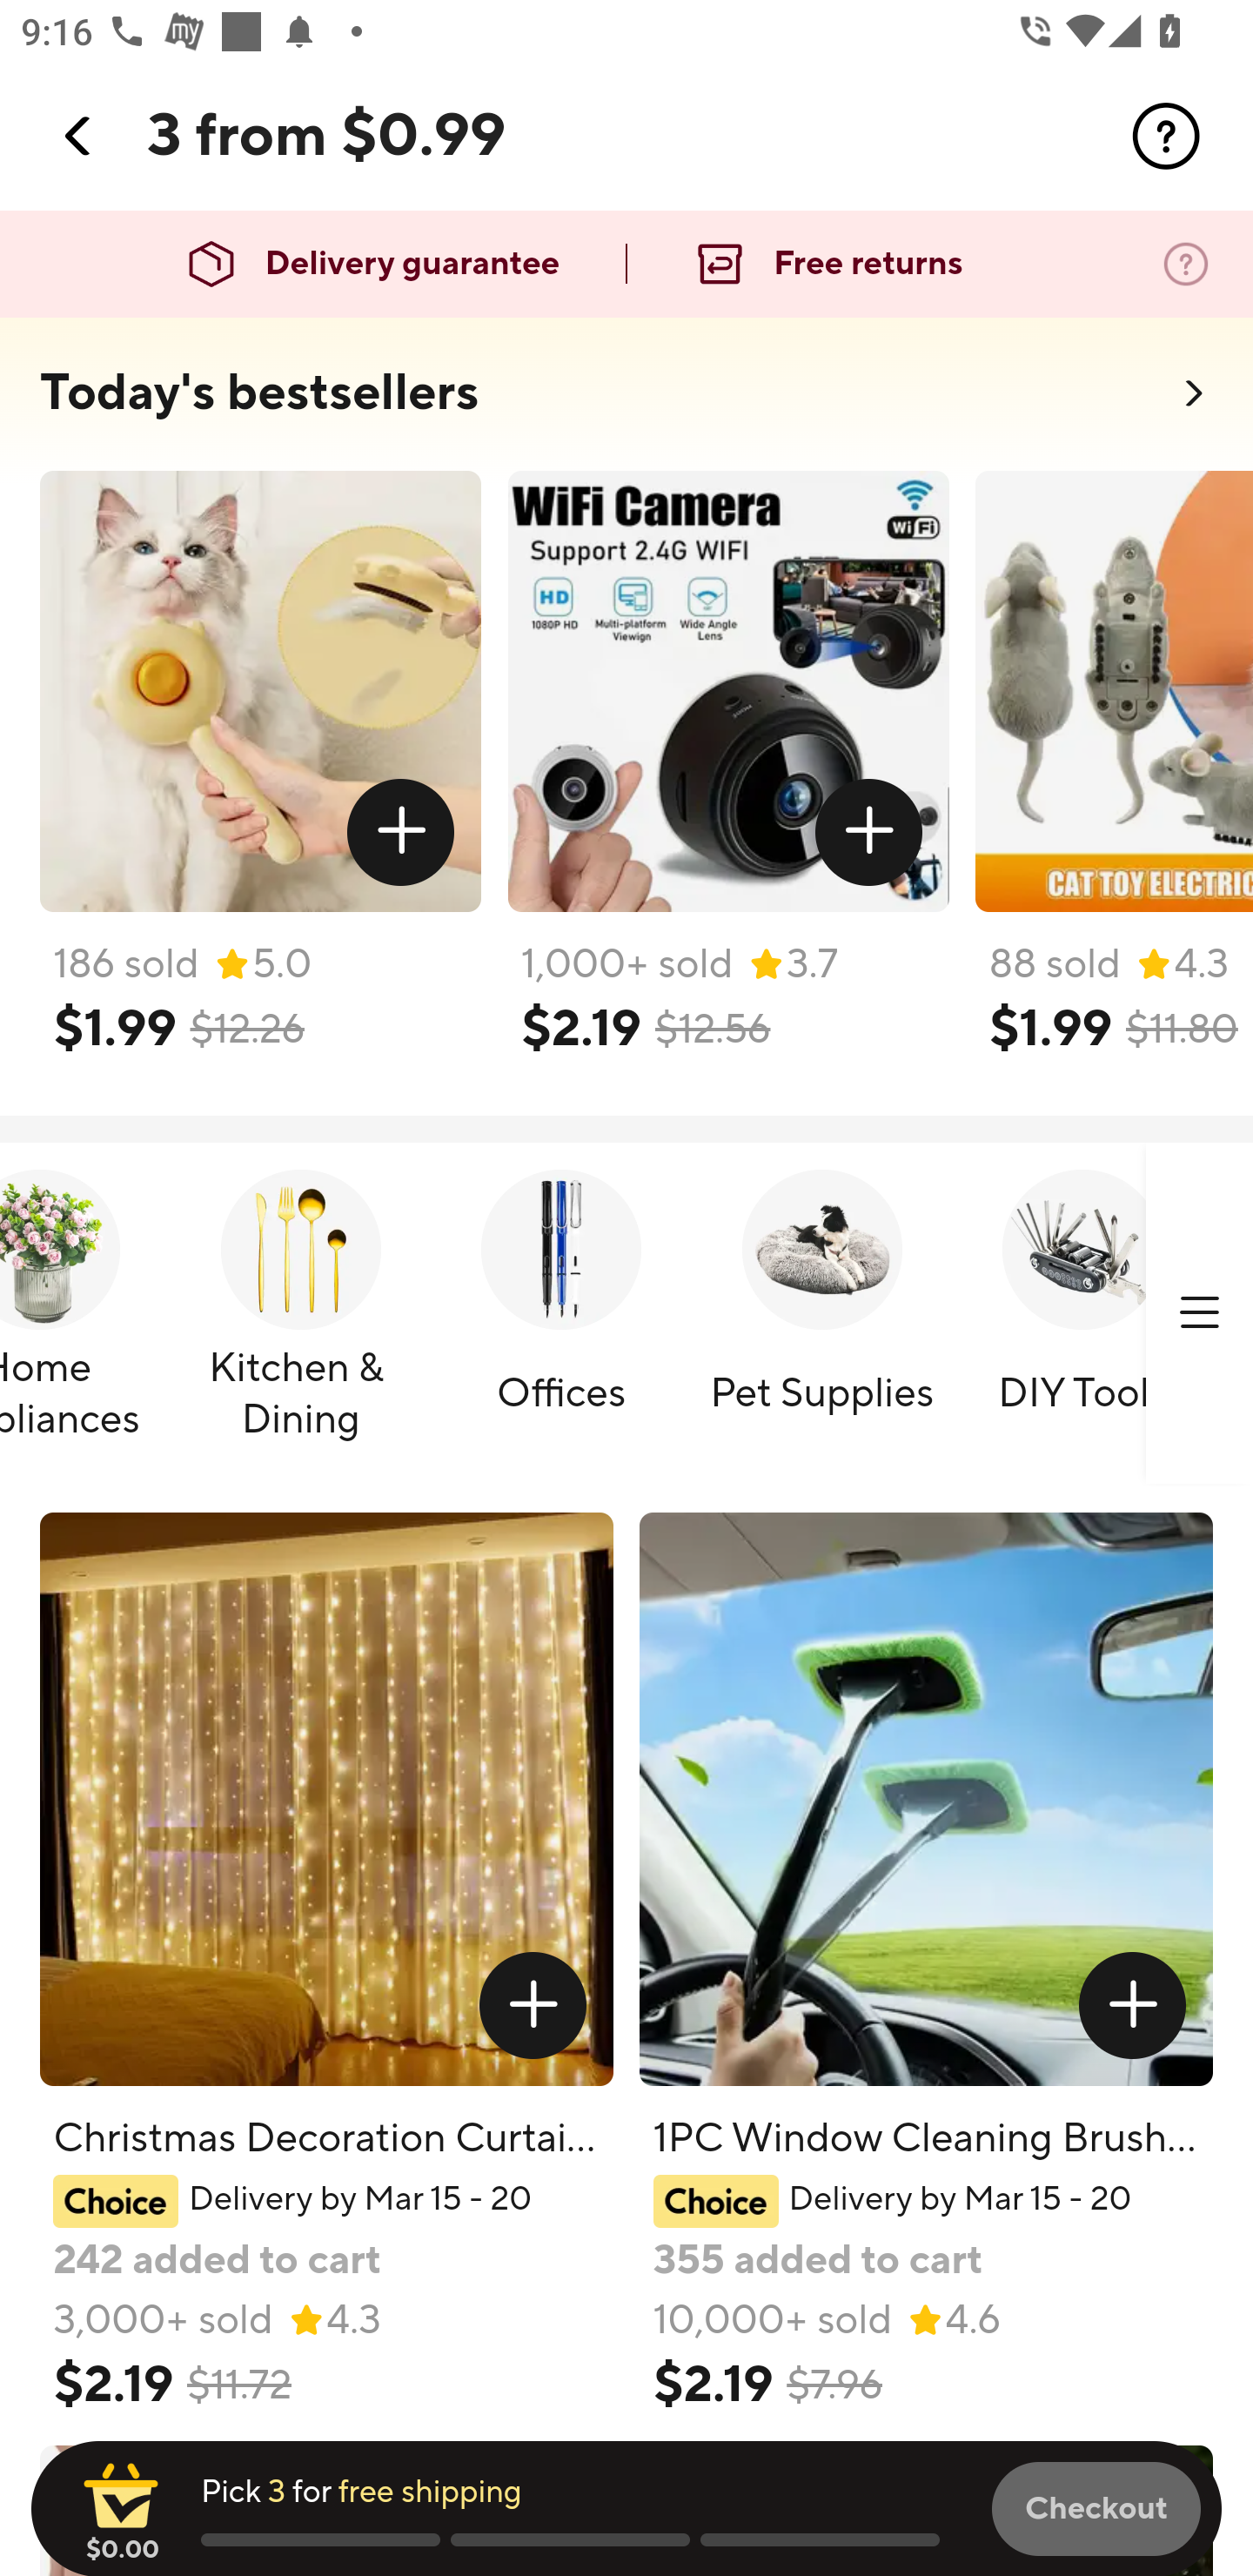 This screenshot has width=1253, height=2576. I want to click on , so click(1166, 136).